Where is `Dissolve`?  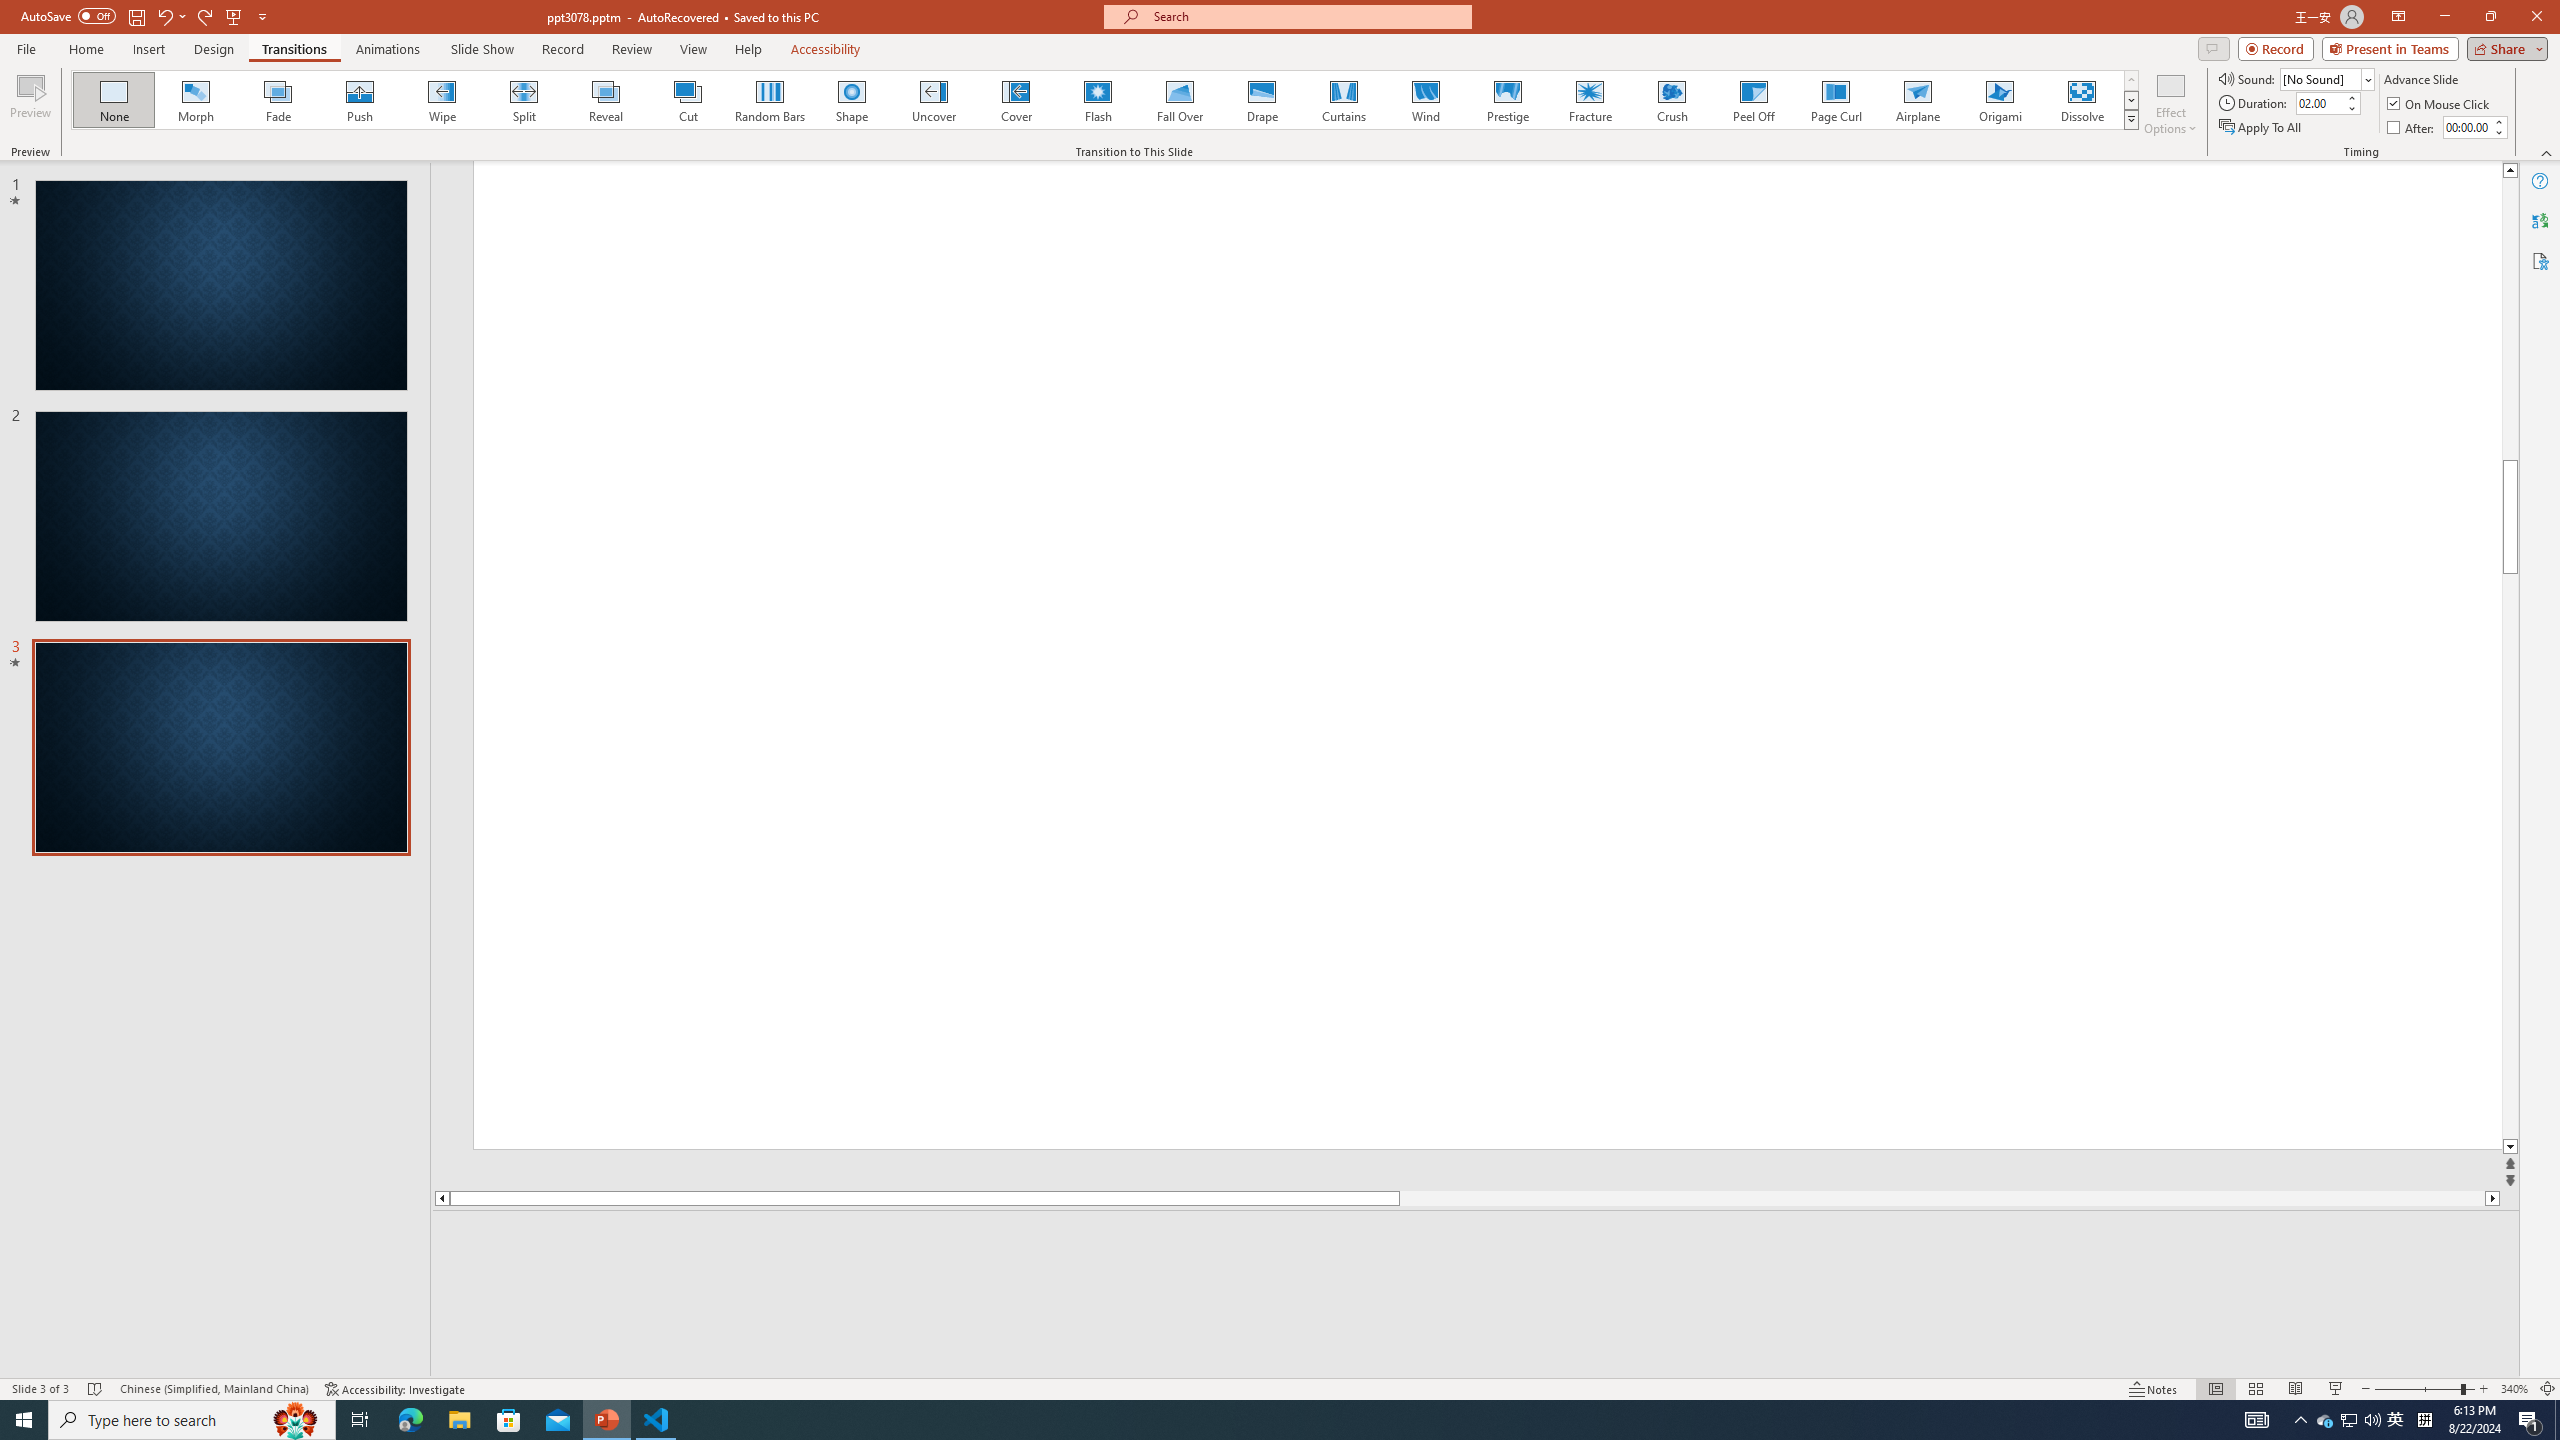
Dissolve is located at coordinates (2081, 100).